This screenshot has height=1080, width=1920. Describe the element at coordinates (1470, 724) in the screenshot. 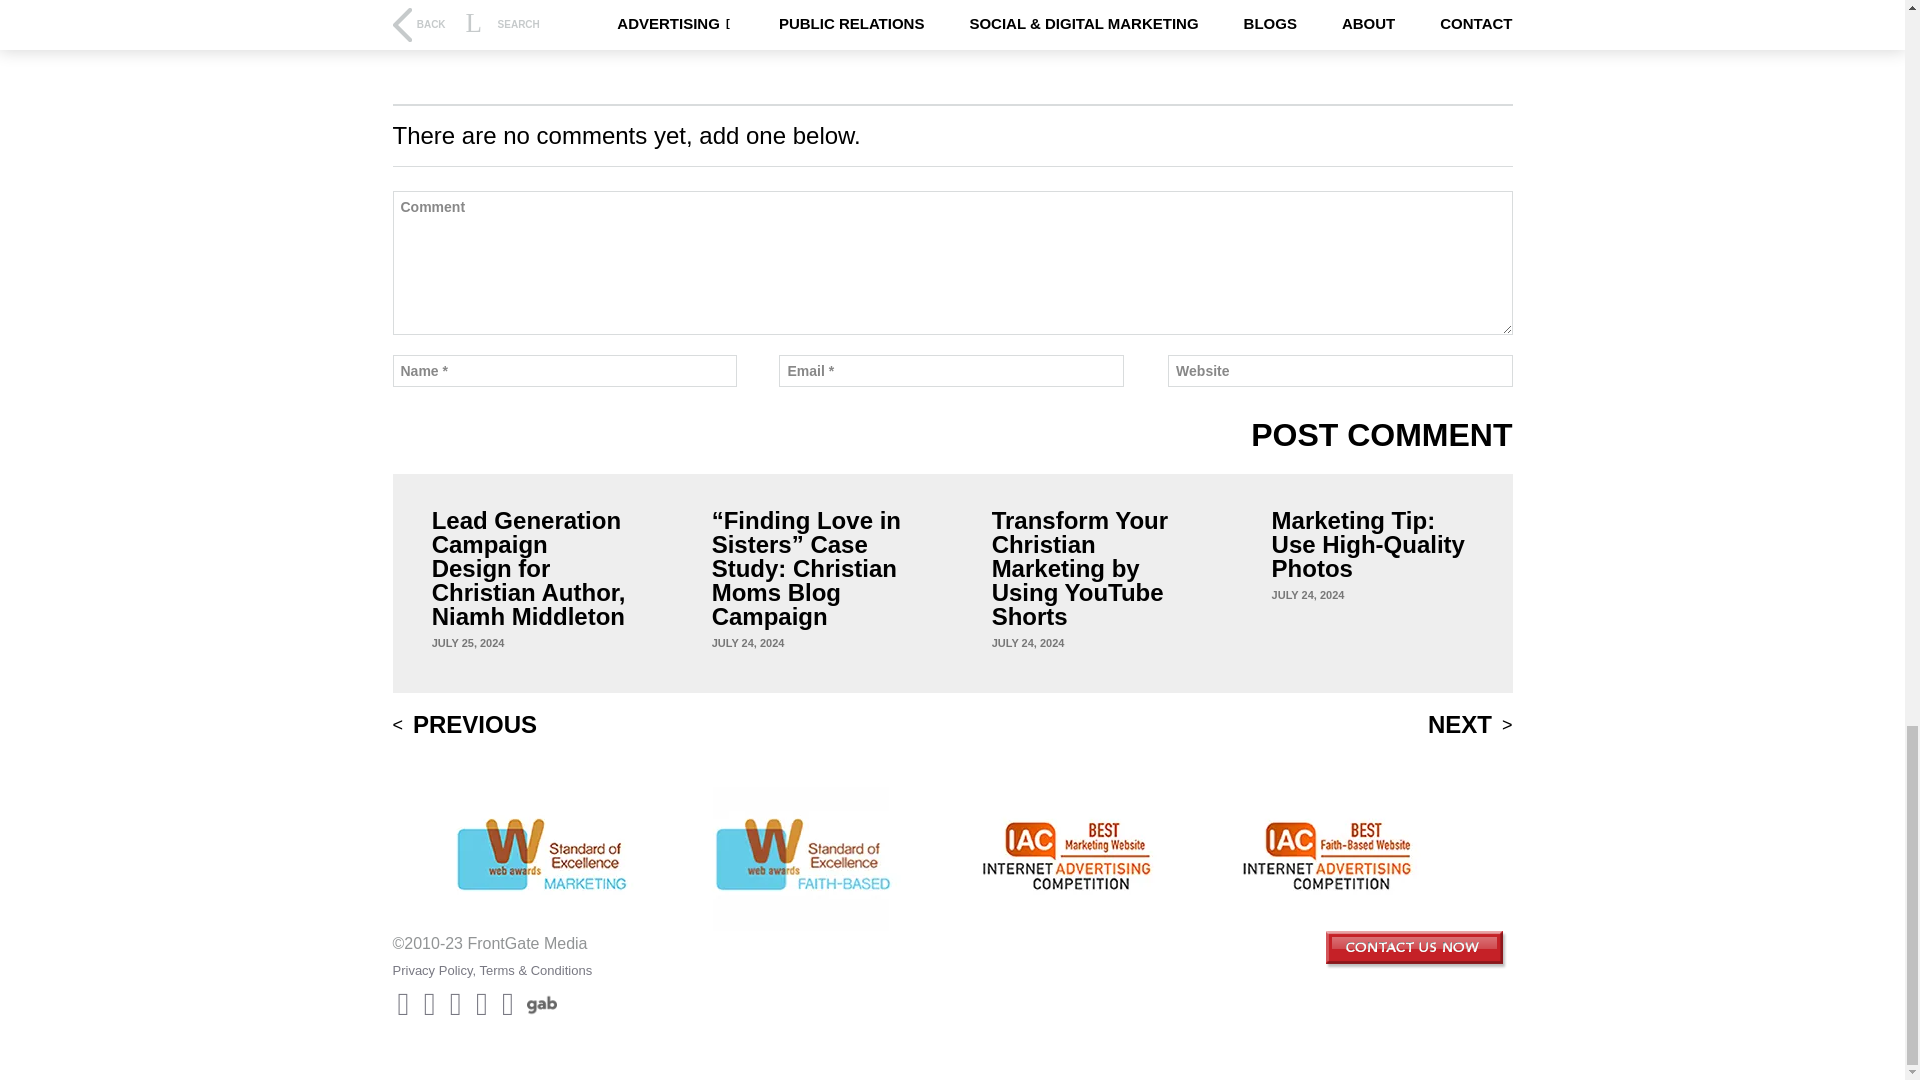

I see `NEXT` at that location.